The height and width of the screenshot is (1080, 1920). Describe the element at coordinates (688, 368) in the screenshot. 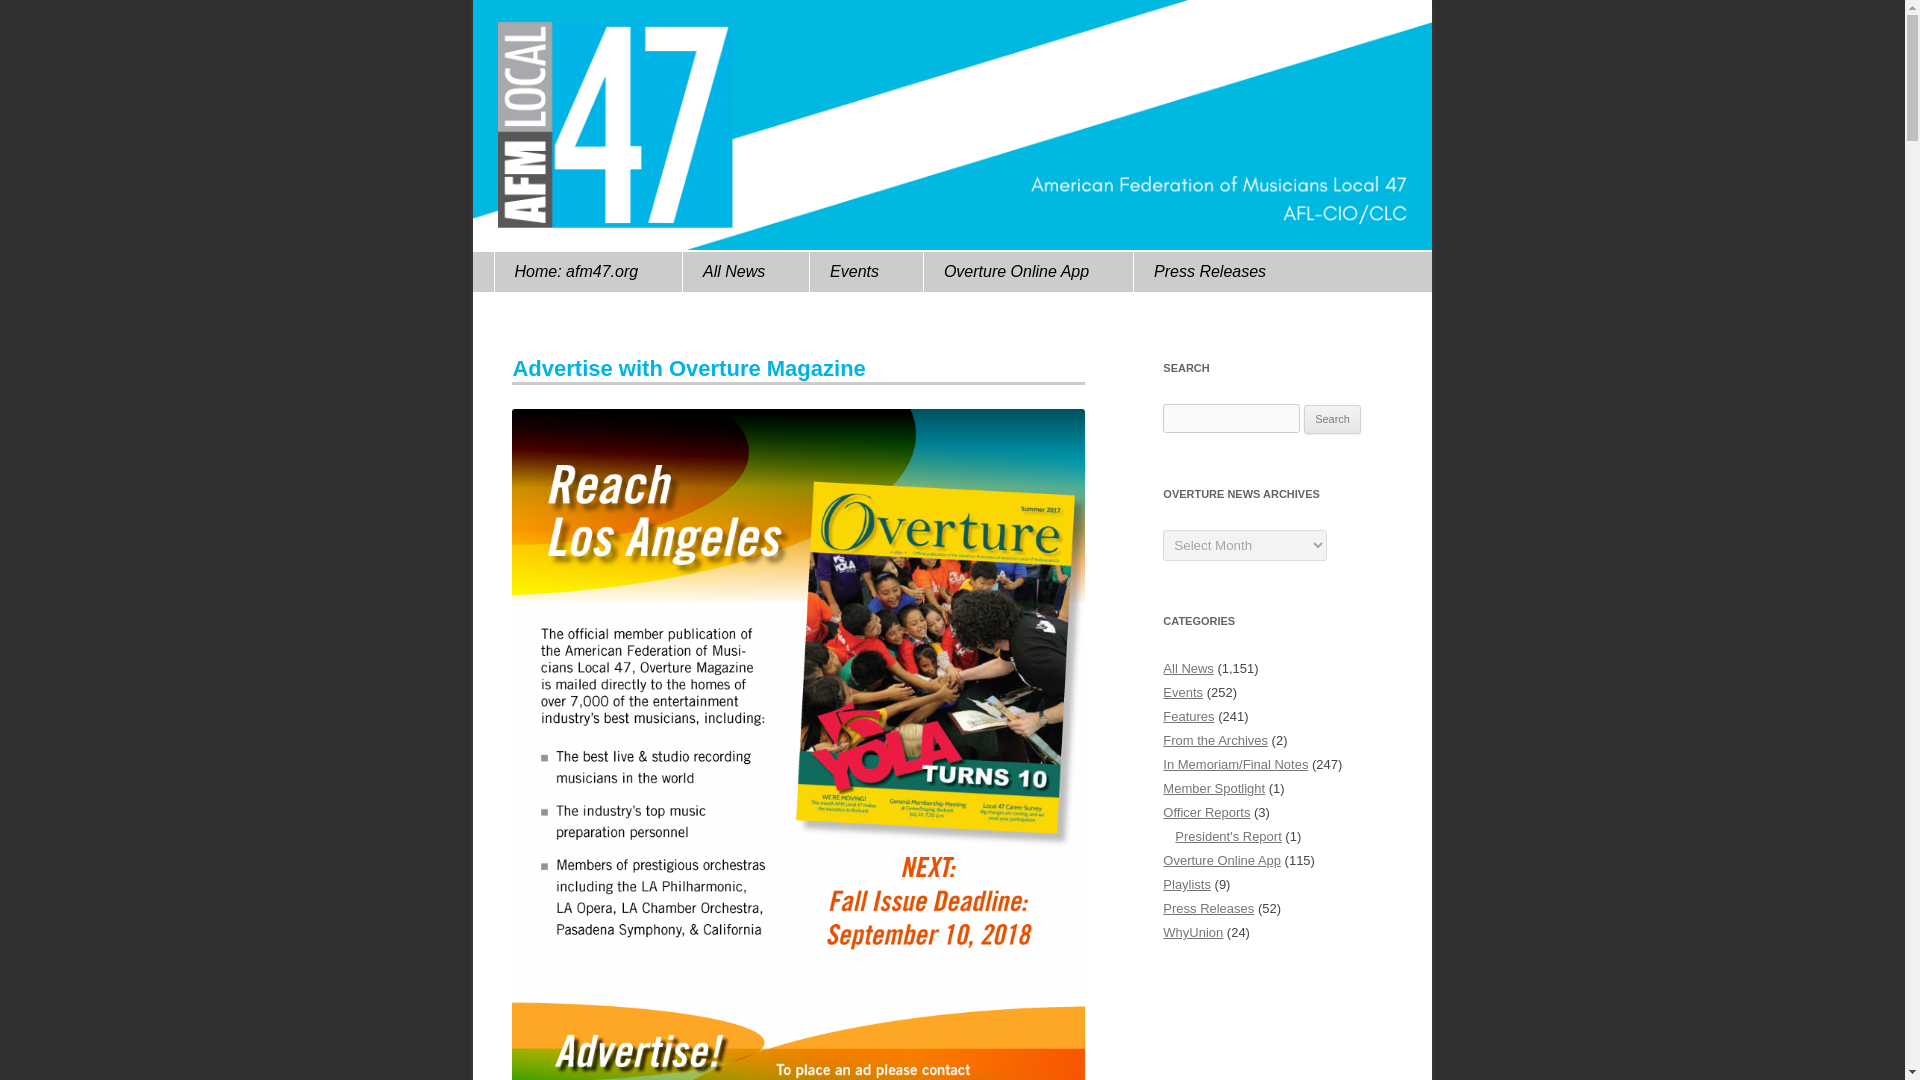

I see `Advertise with Overture Magazine` at that location.